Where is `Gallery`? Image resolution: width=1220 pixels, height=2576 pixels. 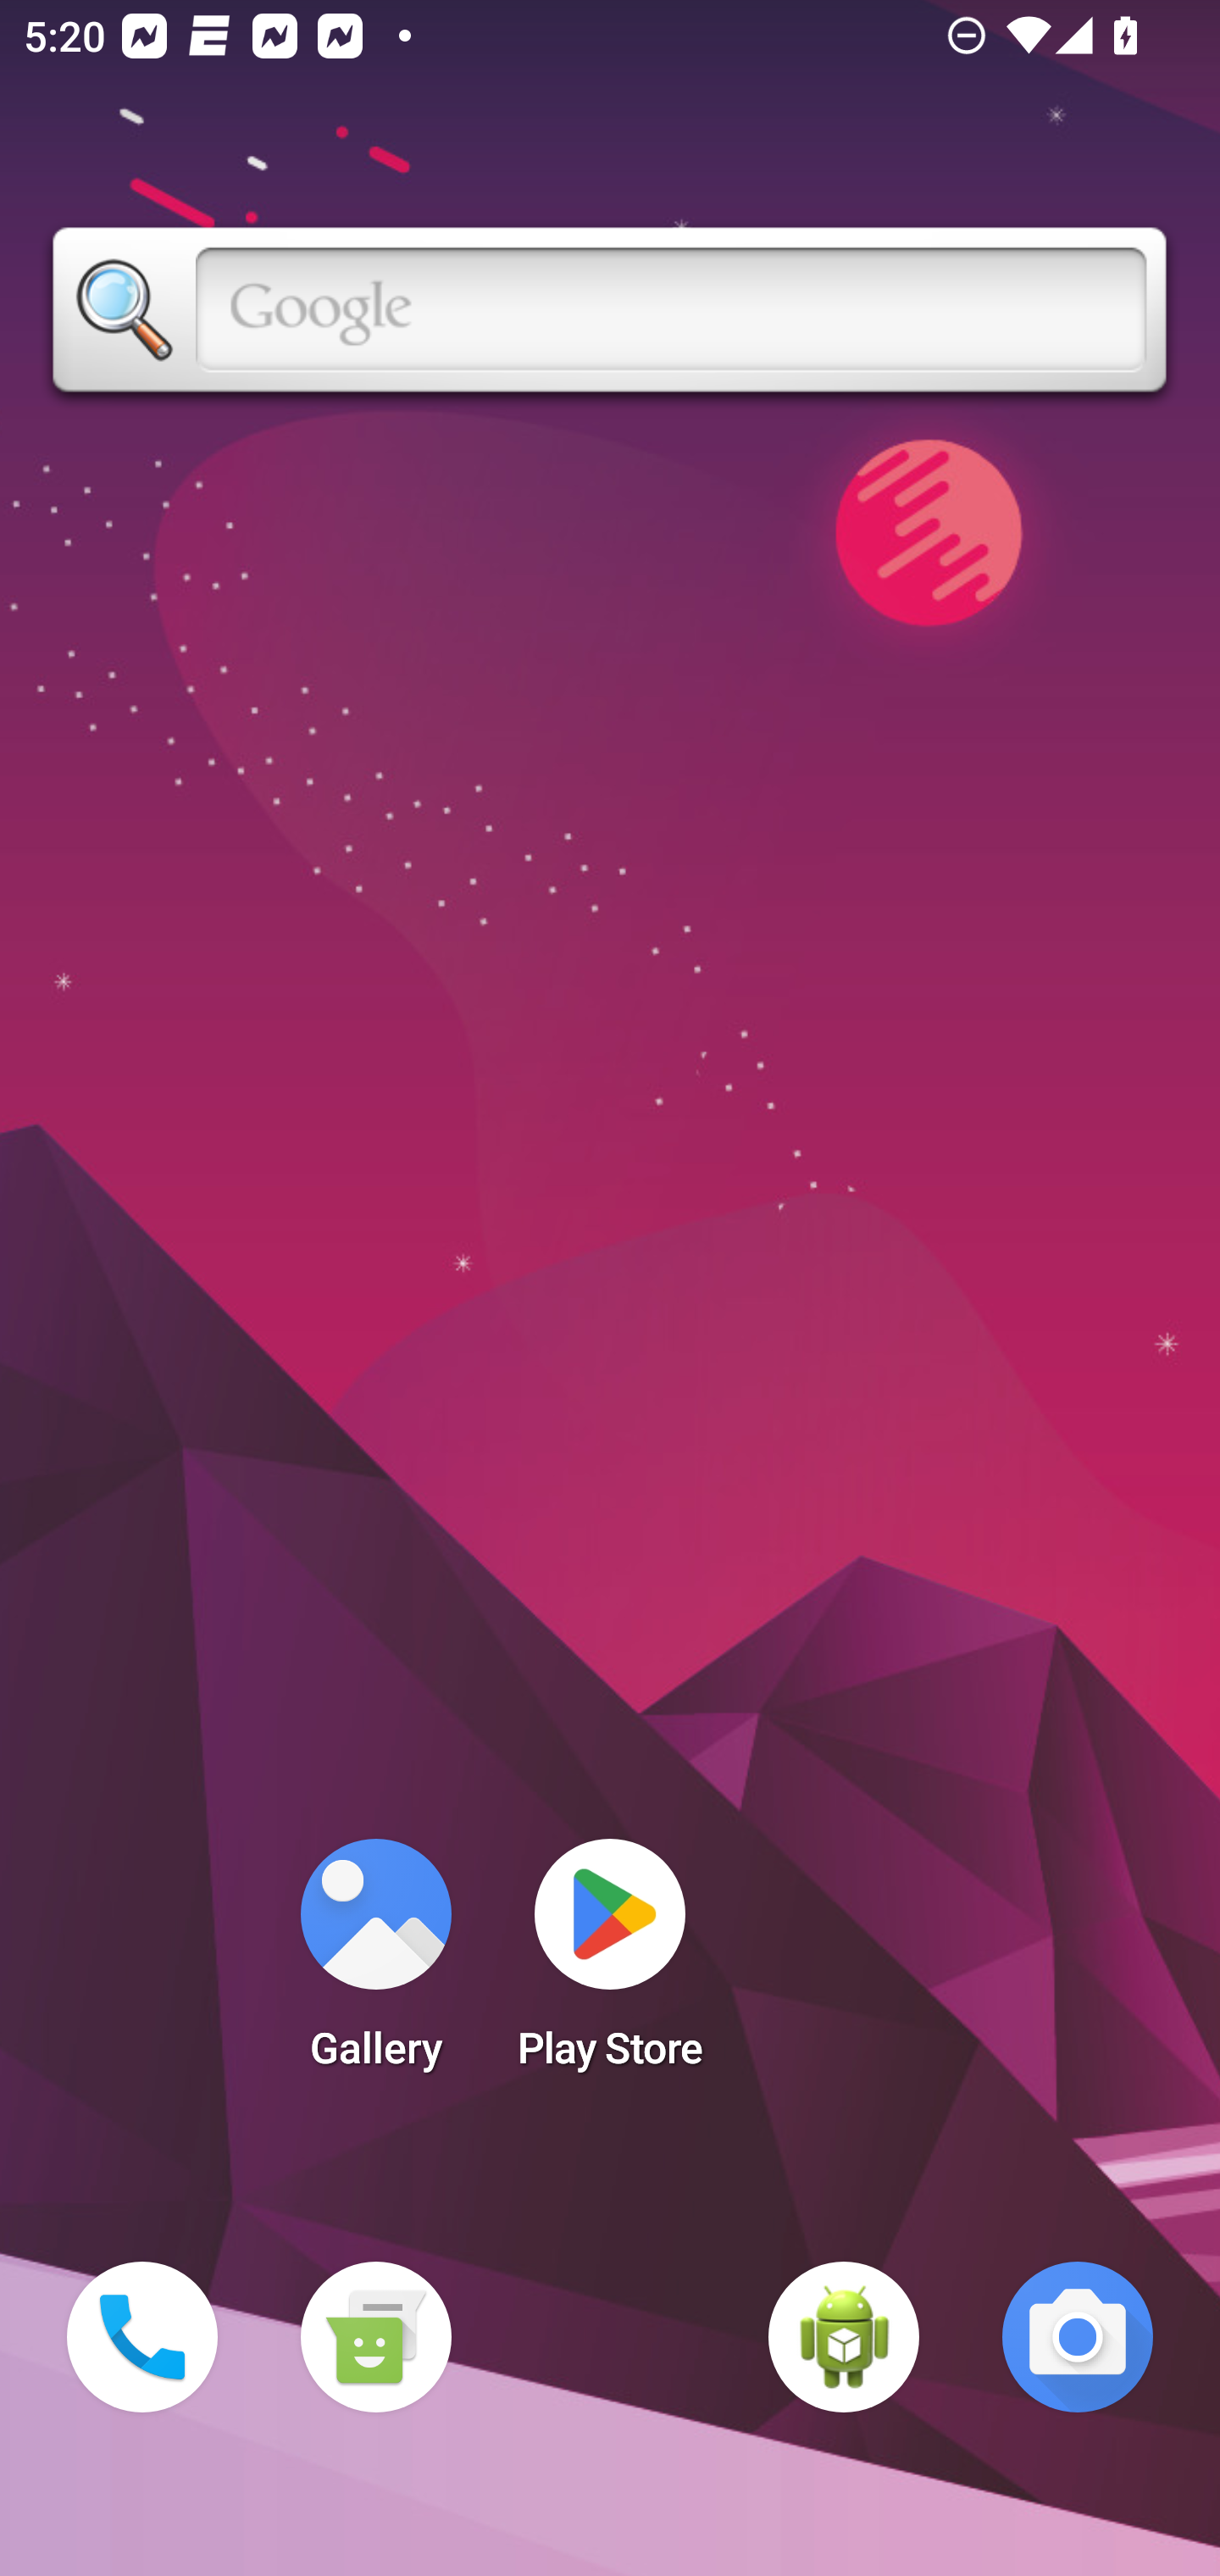
Gallery is located at coordinates (375, 1964).